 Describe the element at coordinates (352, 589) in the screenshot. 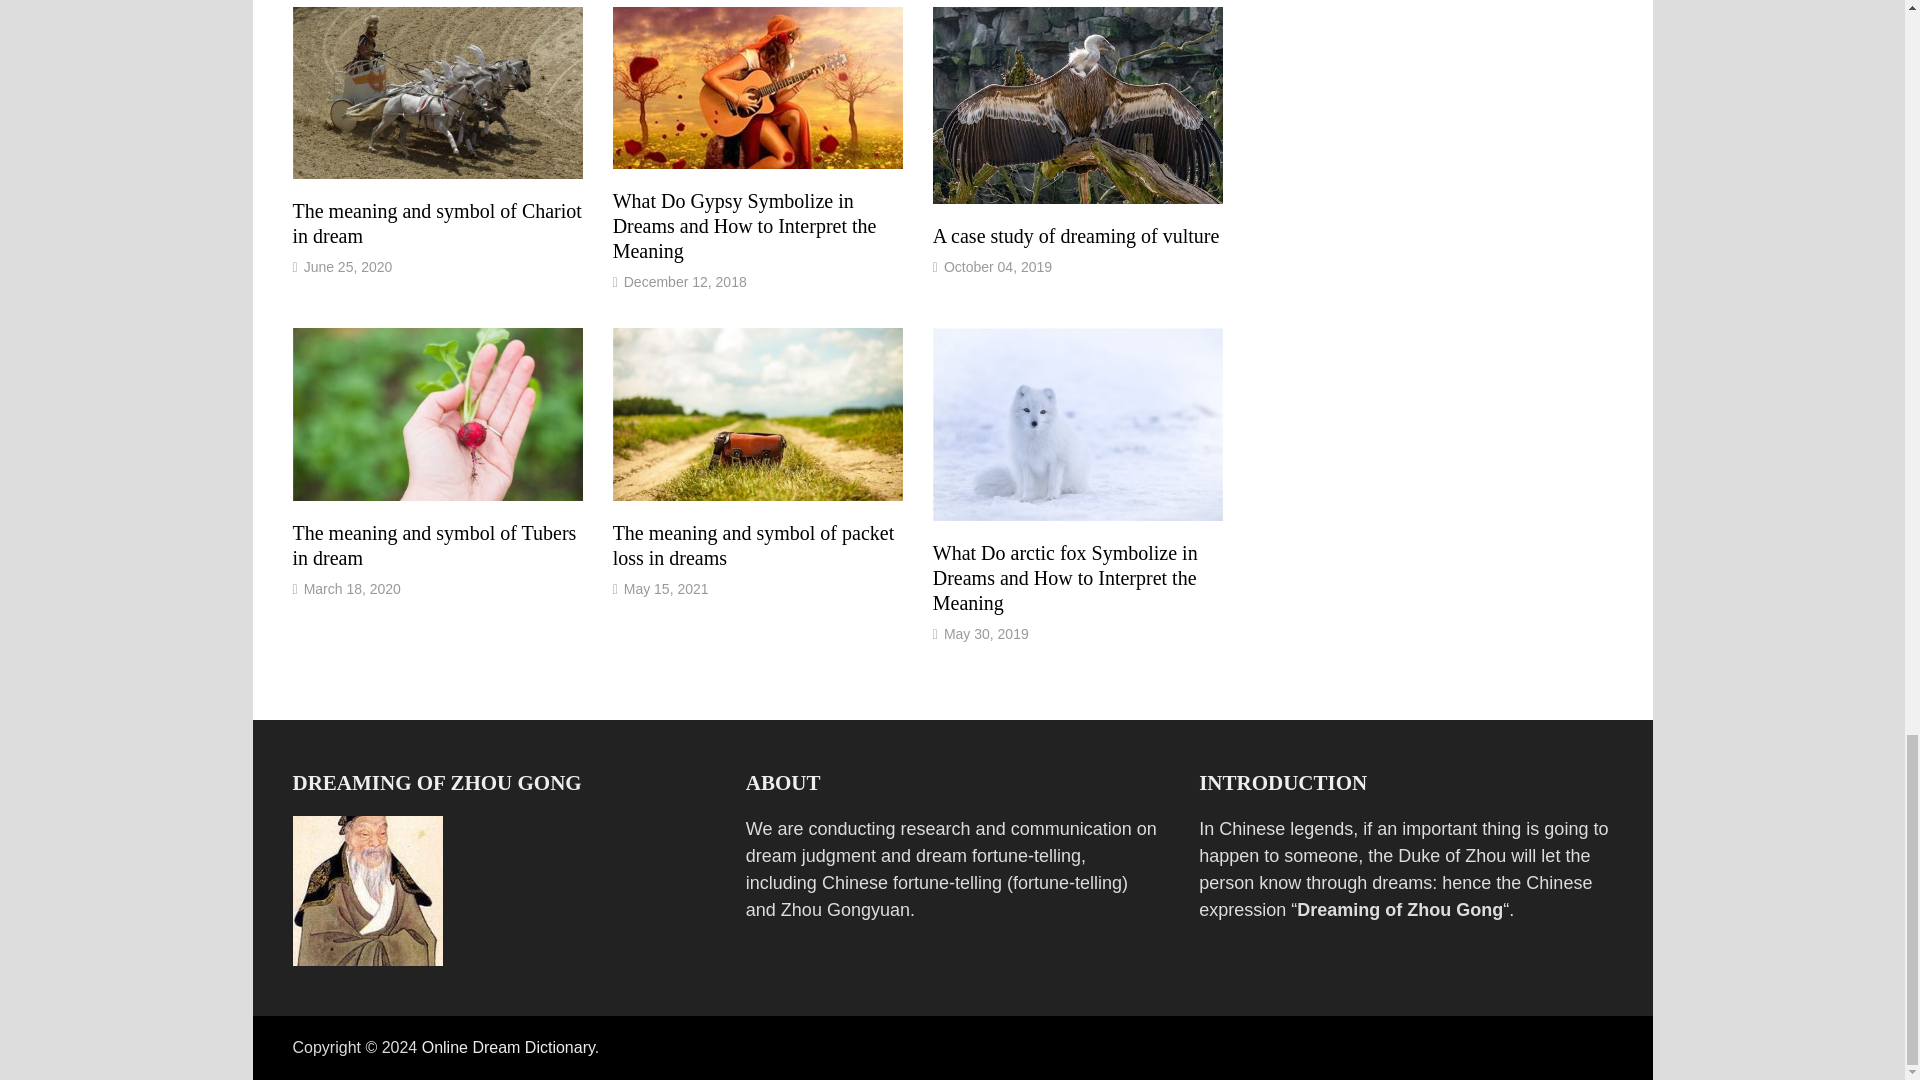

I see `March 18, 2020` at that location.